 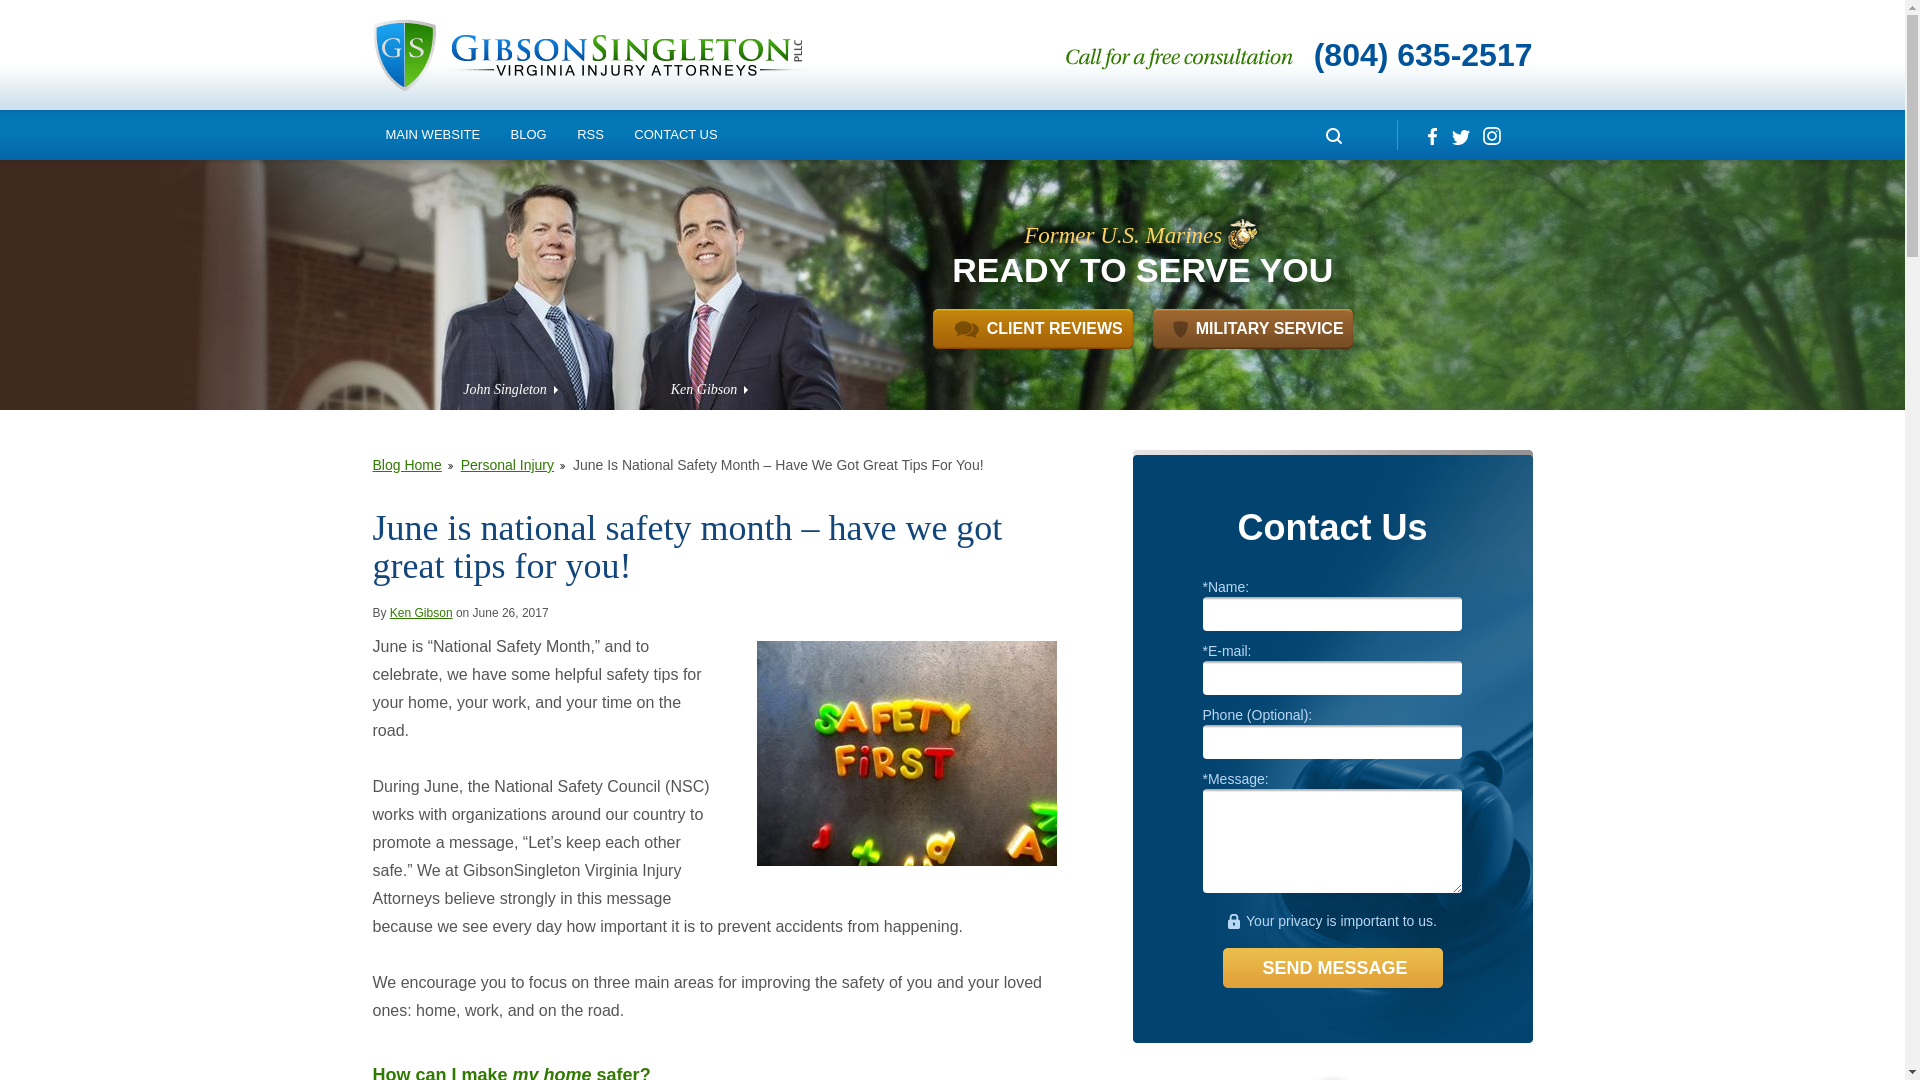 I want to click on Follow us on Facebook, so click(x=1430, y=134).